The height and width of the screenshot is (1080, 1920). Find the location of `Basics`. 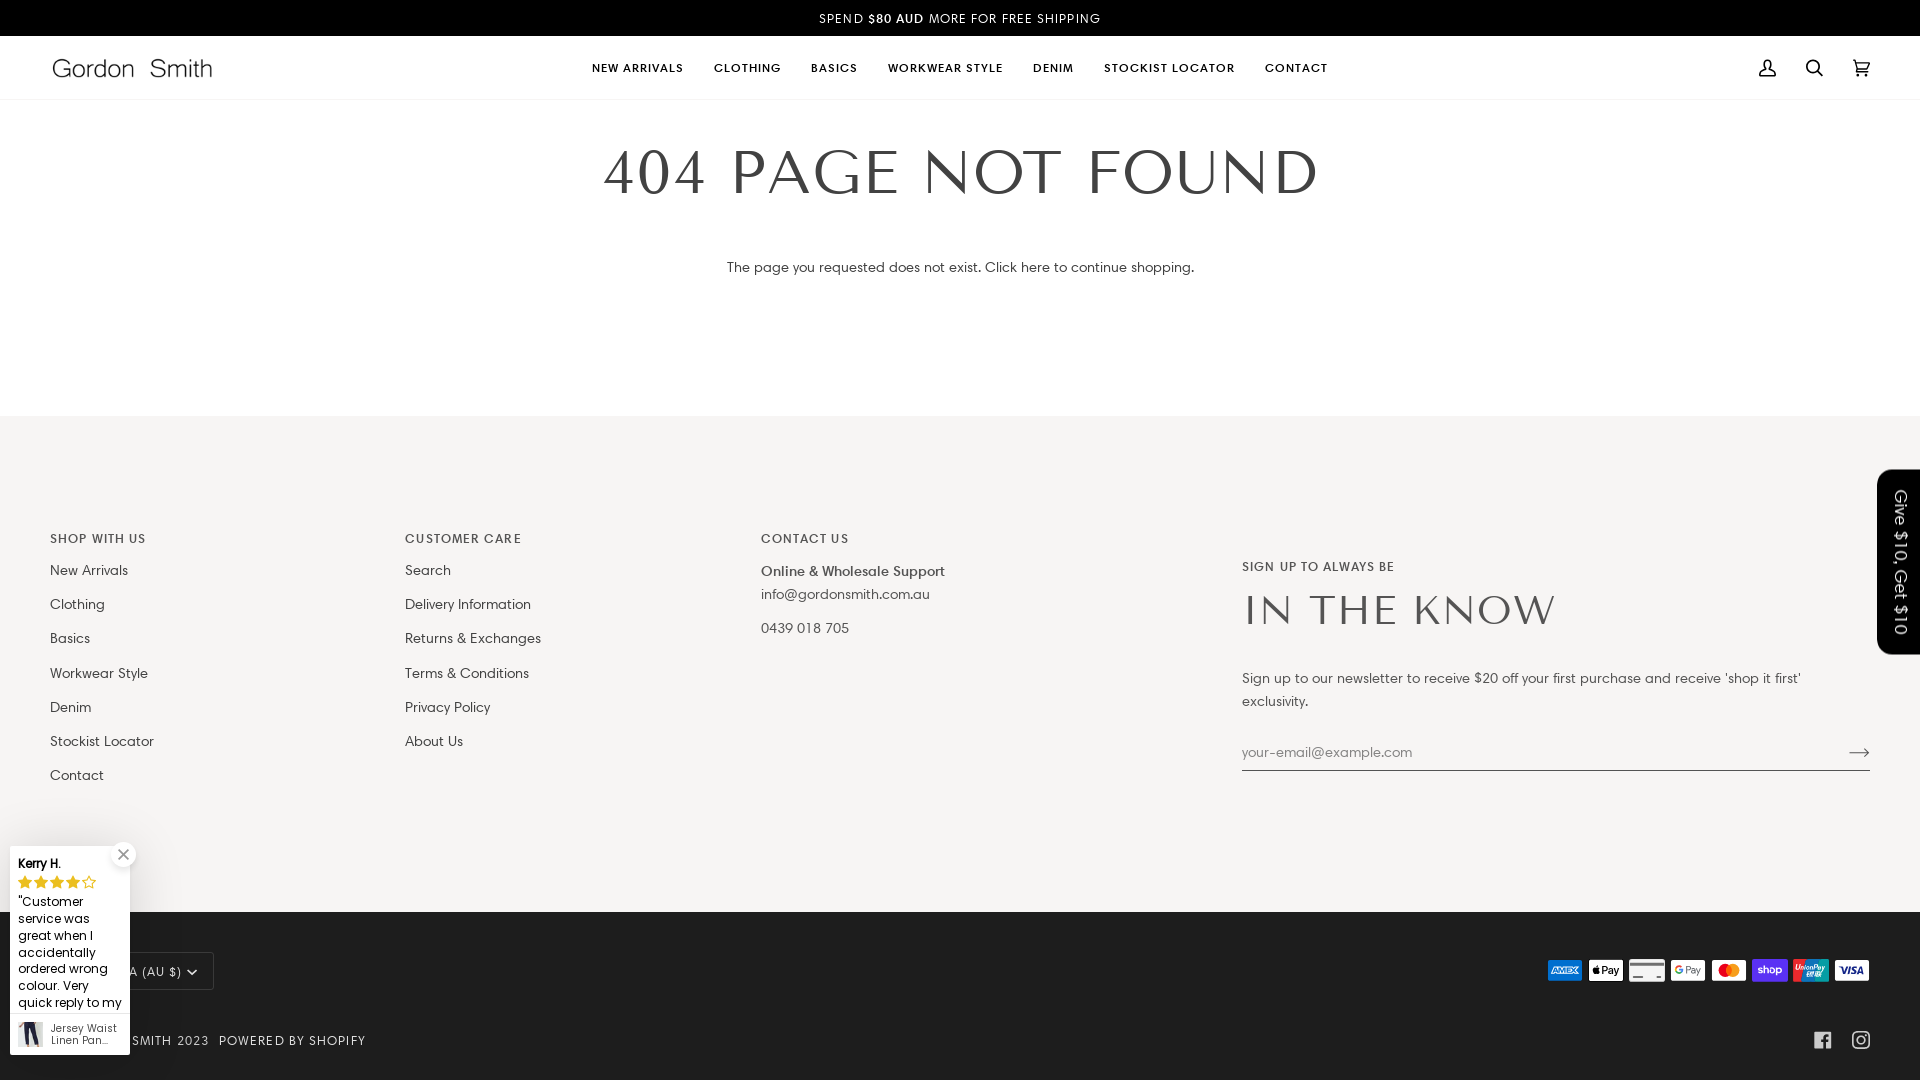

Basics is located at coordinates (70, 638).